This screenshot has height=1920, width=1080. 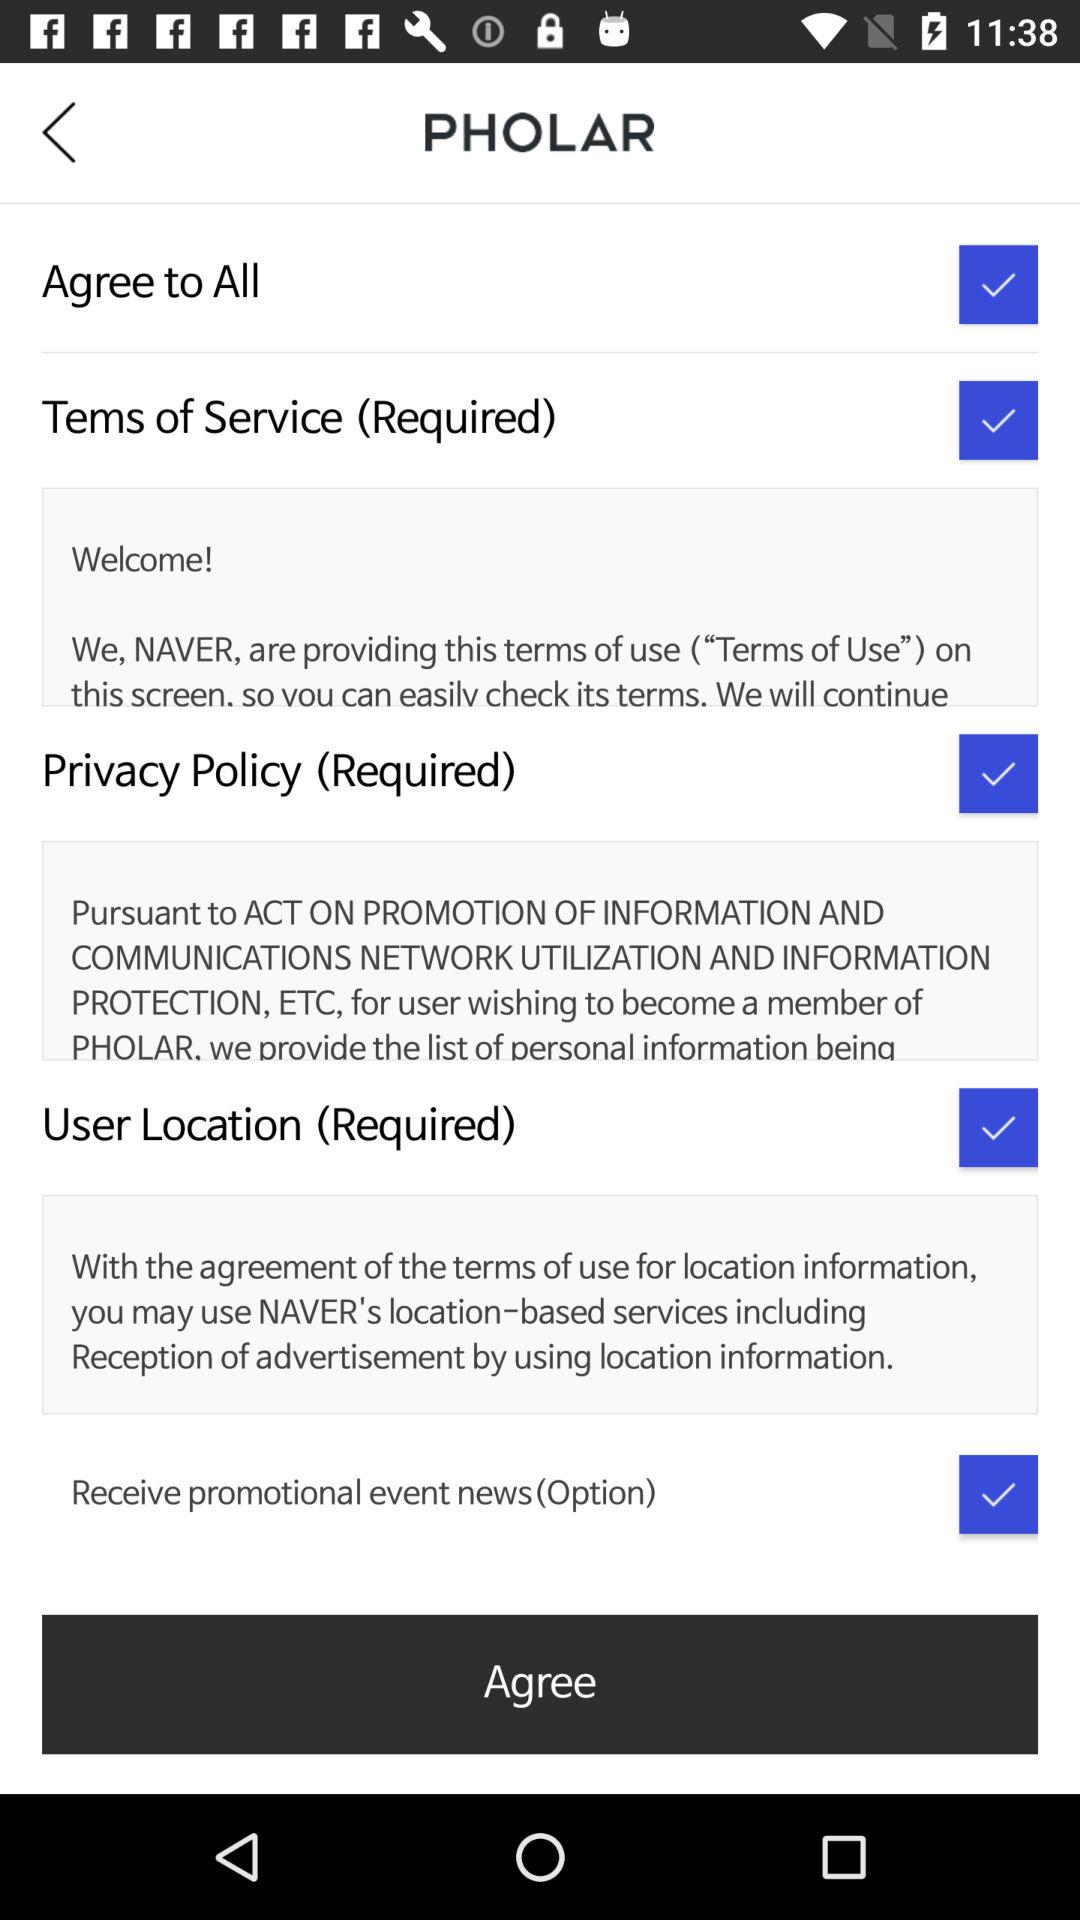 I want to click on toggle promotional news on, so click(x=998, y=1494).